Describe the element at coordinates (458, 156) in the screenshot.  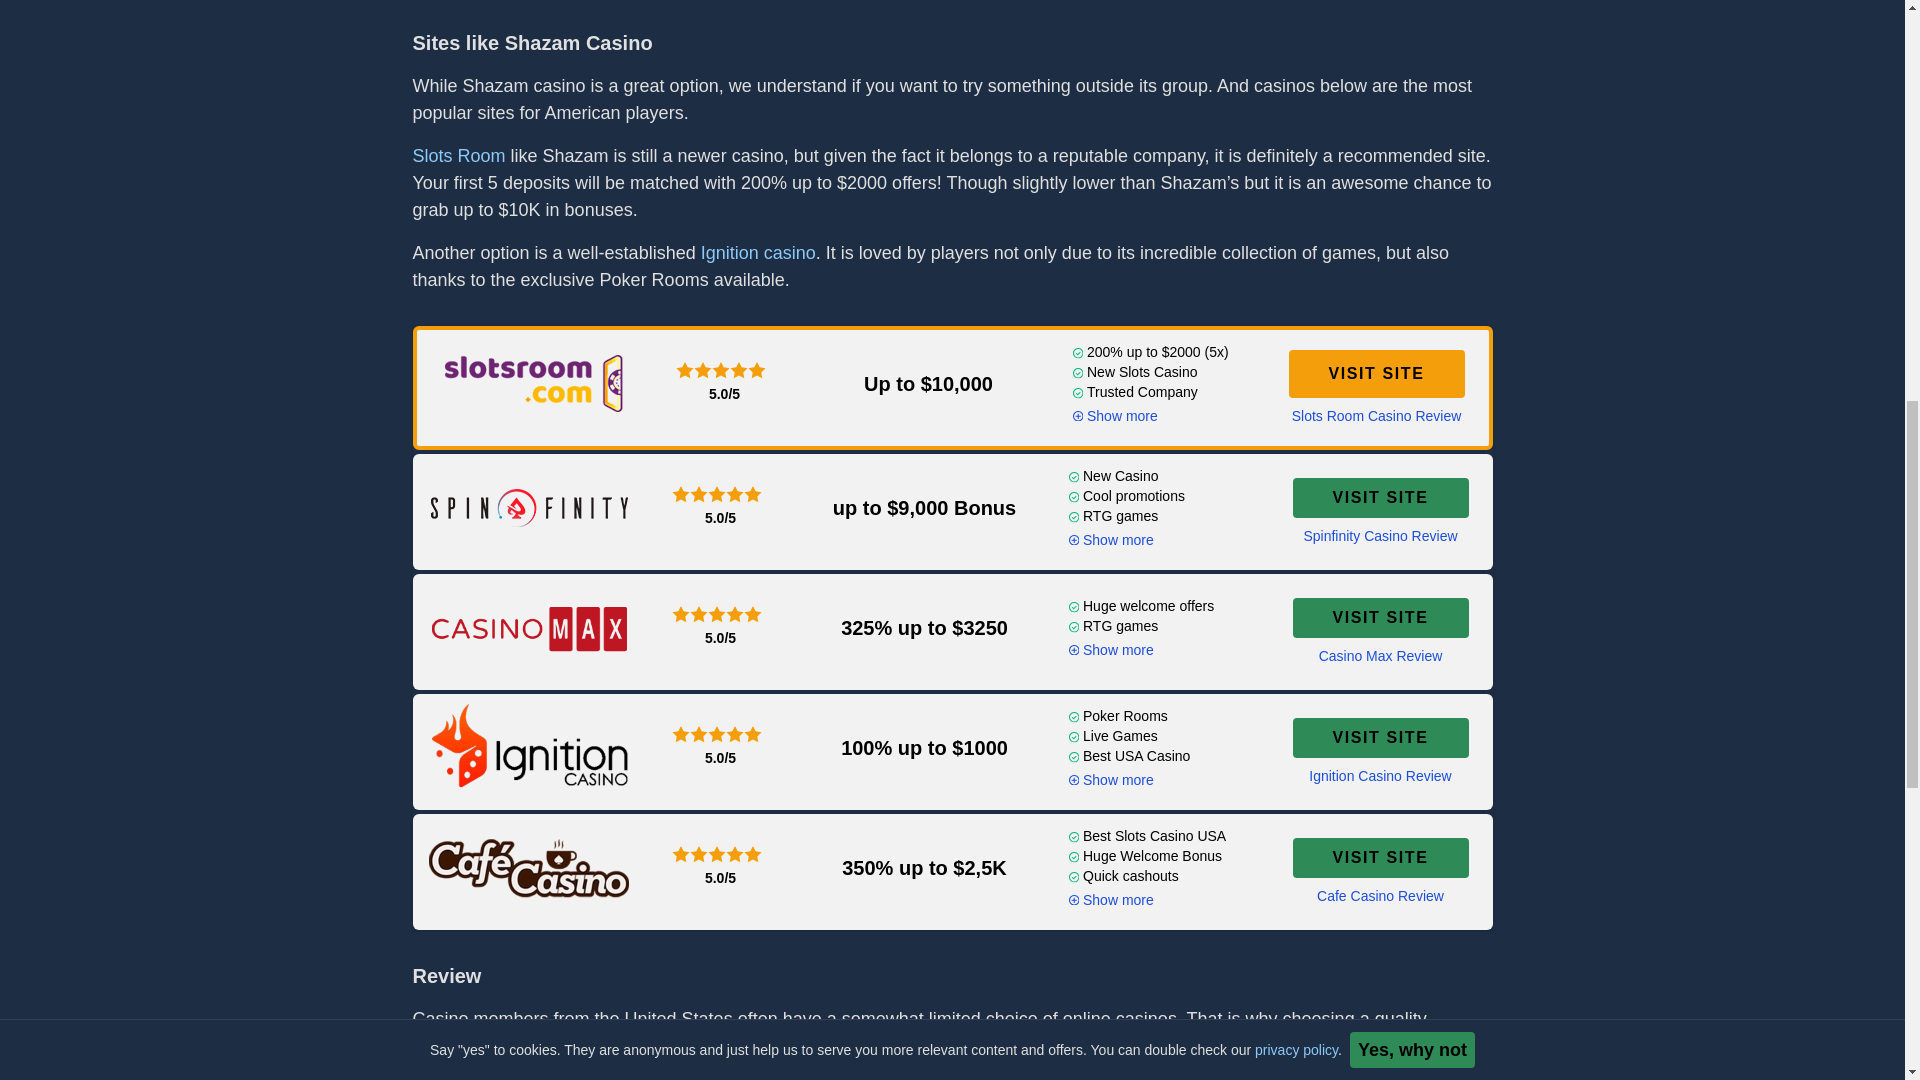
I see `Slots Room` at that location.